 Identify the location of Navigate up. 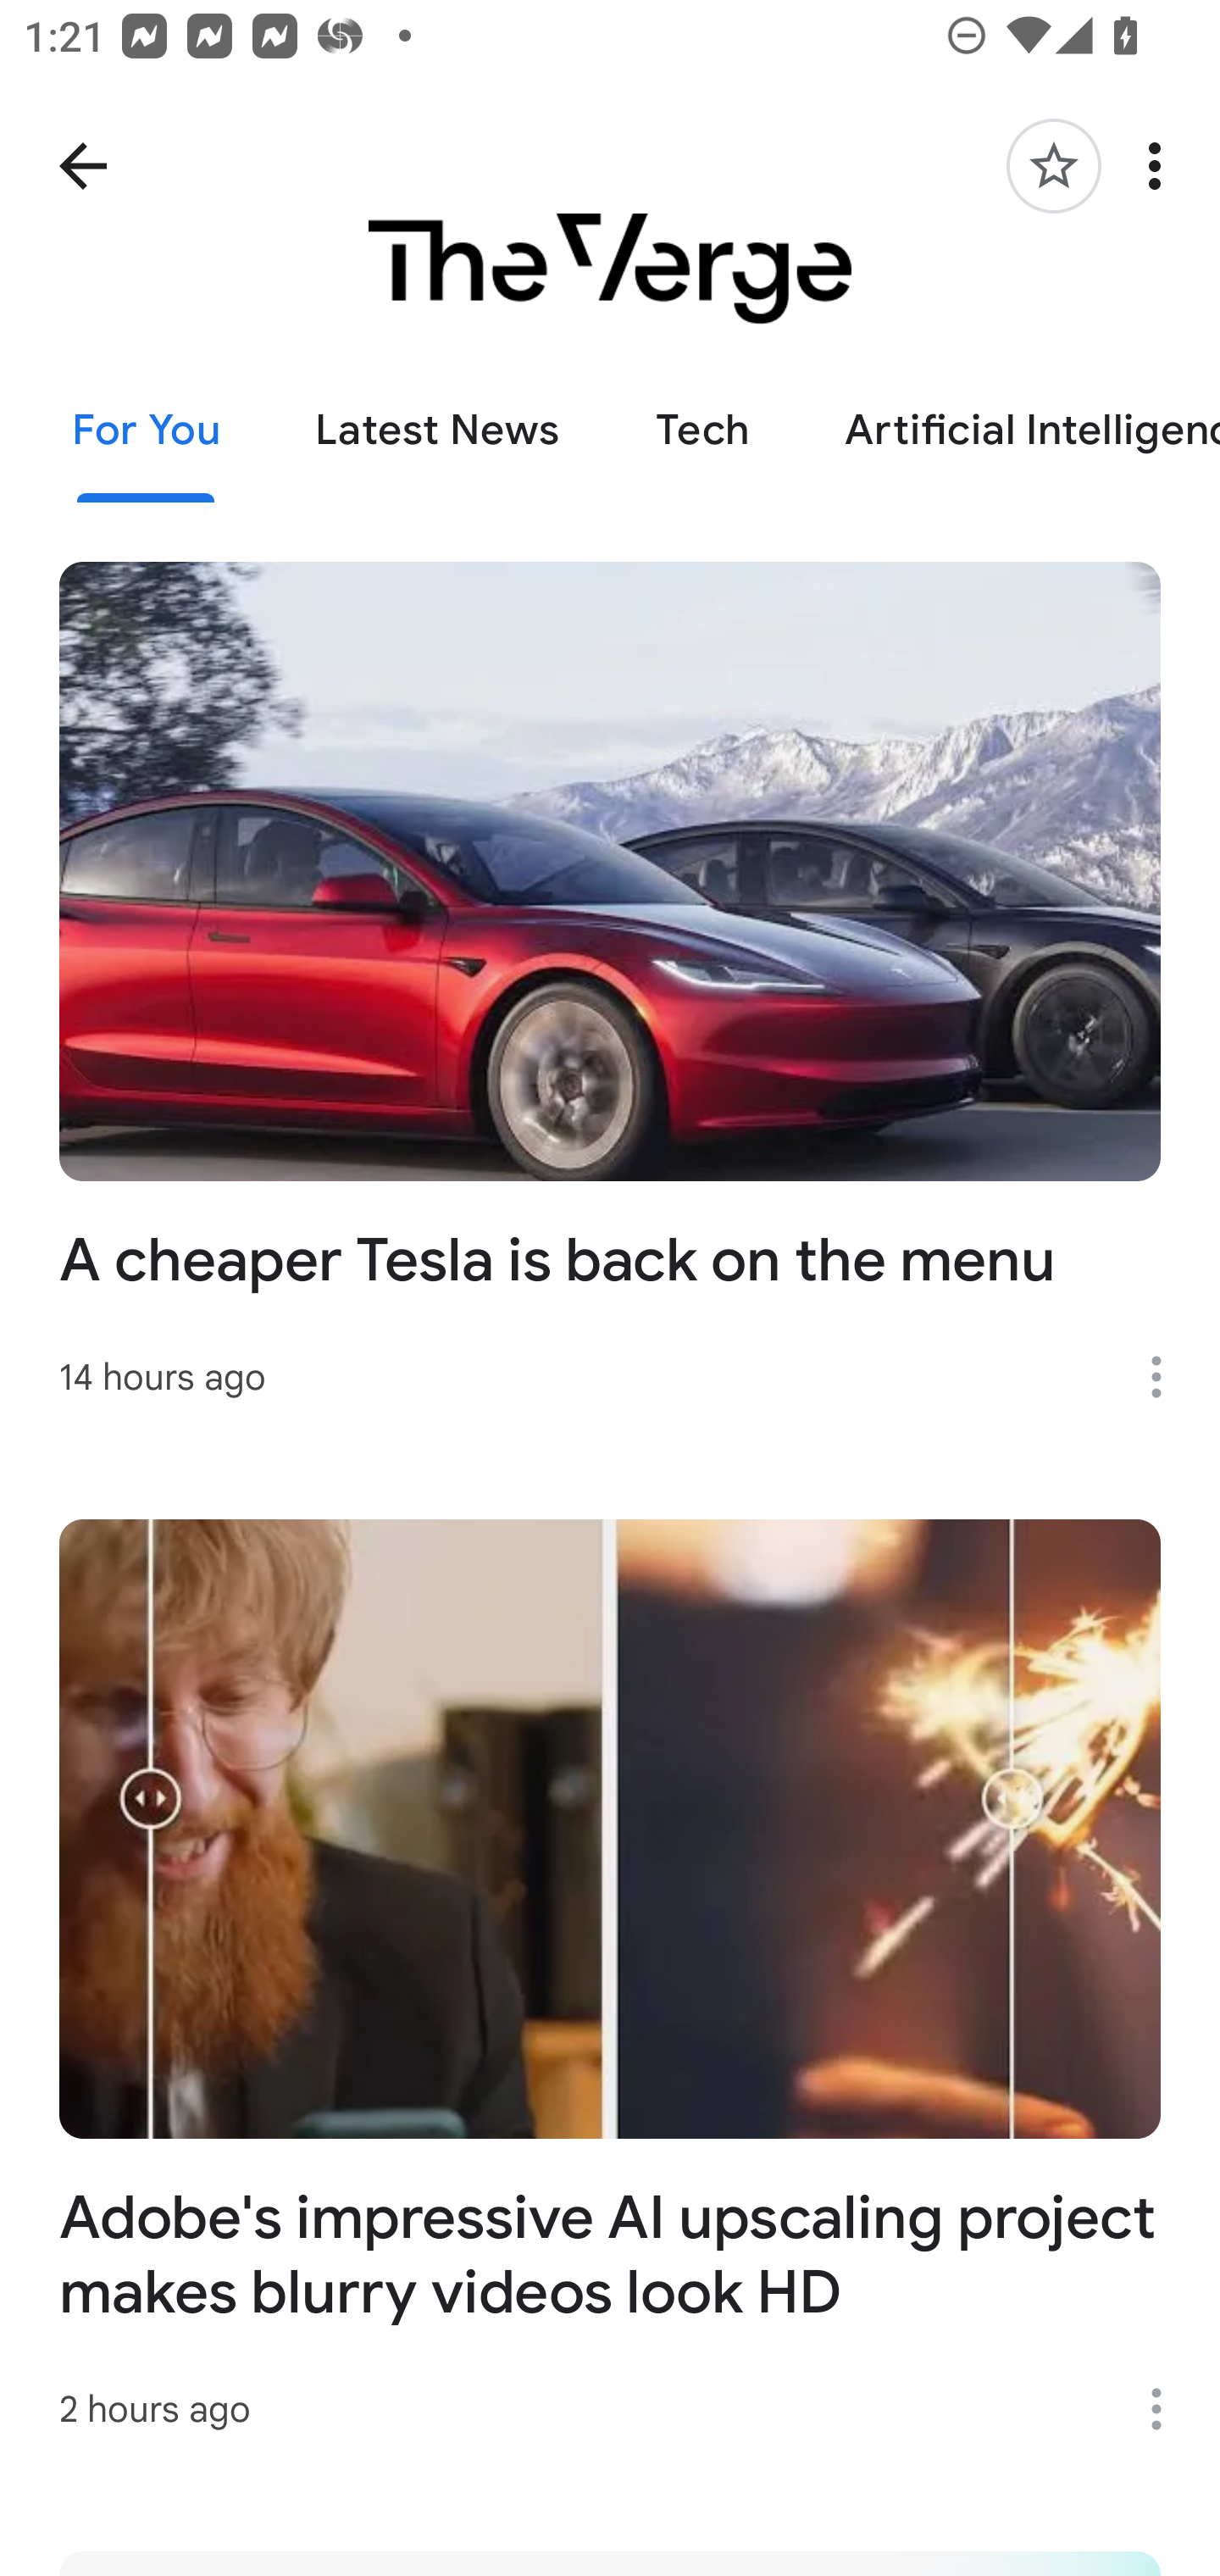
(83, 166).